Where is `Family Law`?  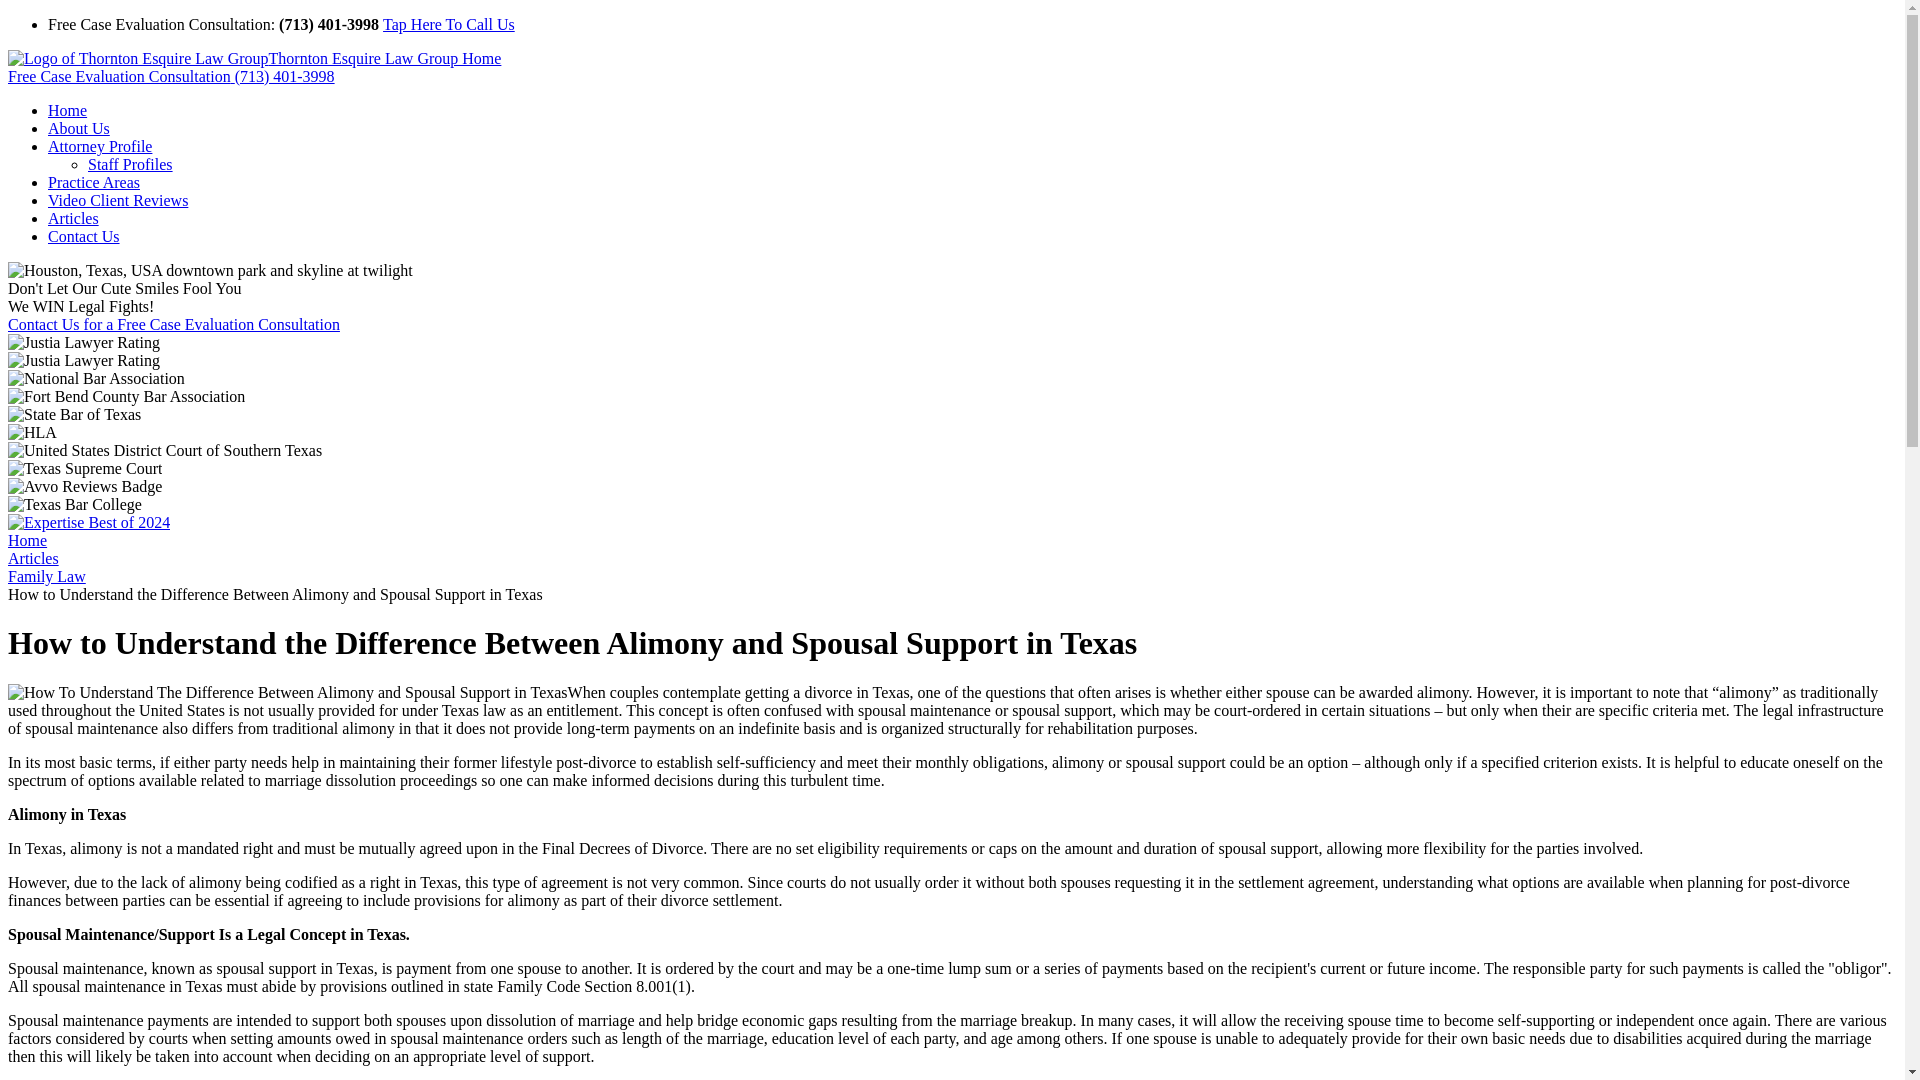 Family Law is located at coordinates (46, 576).